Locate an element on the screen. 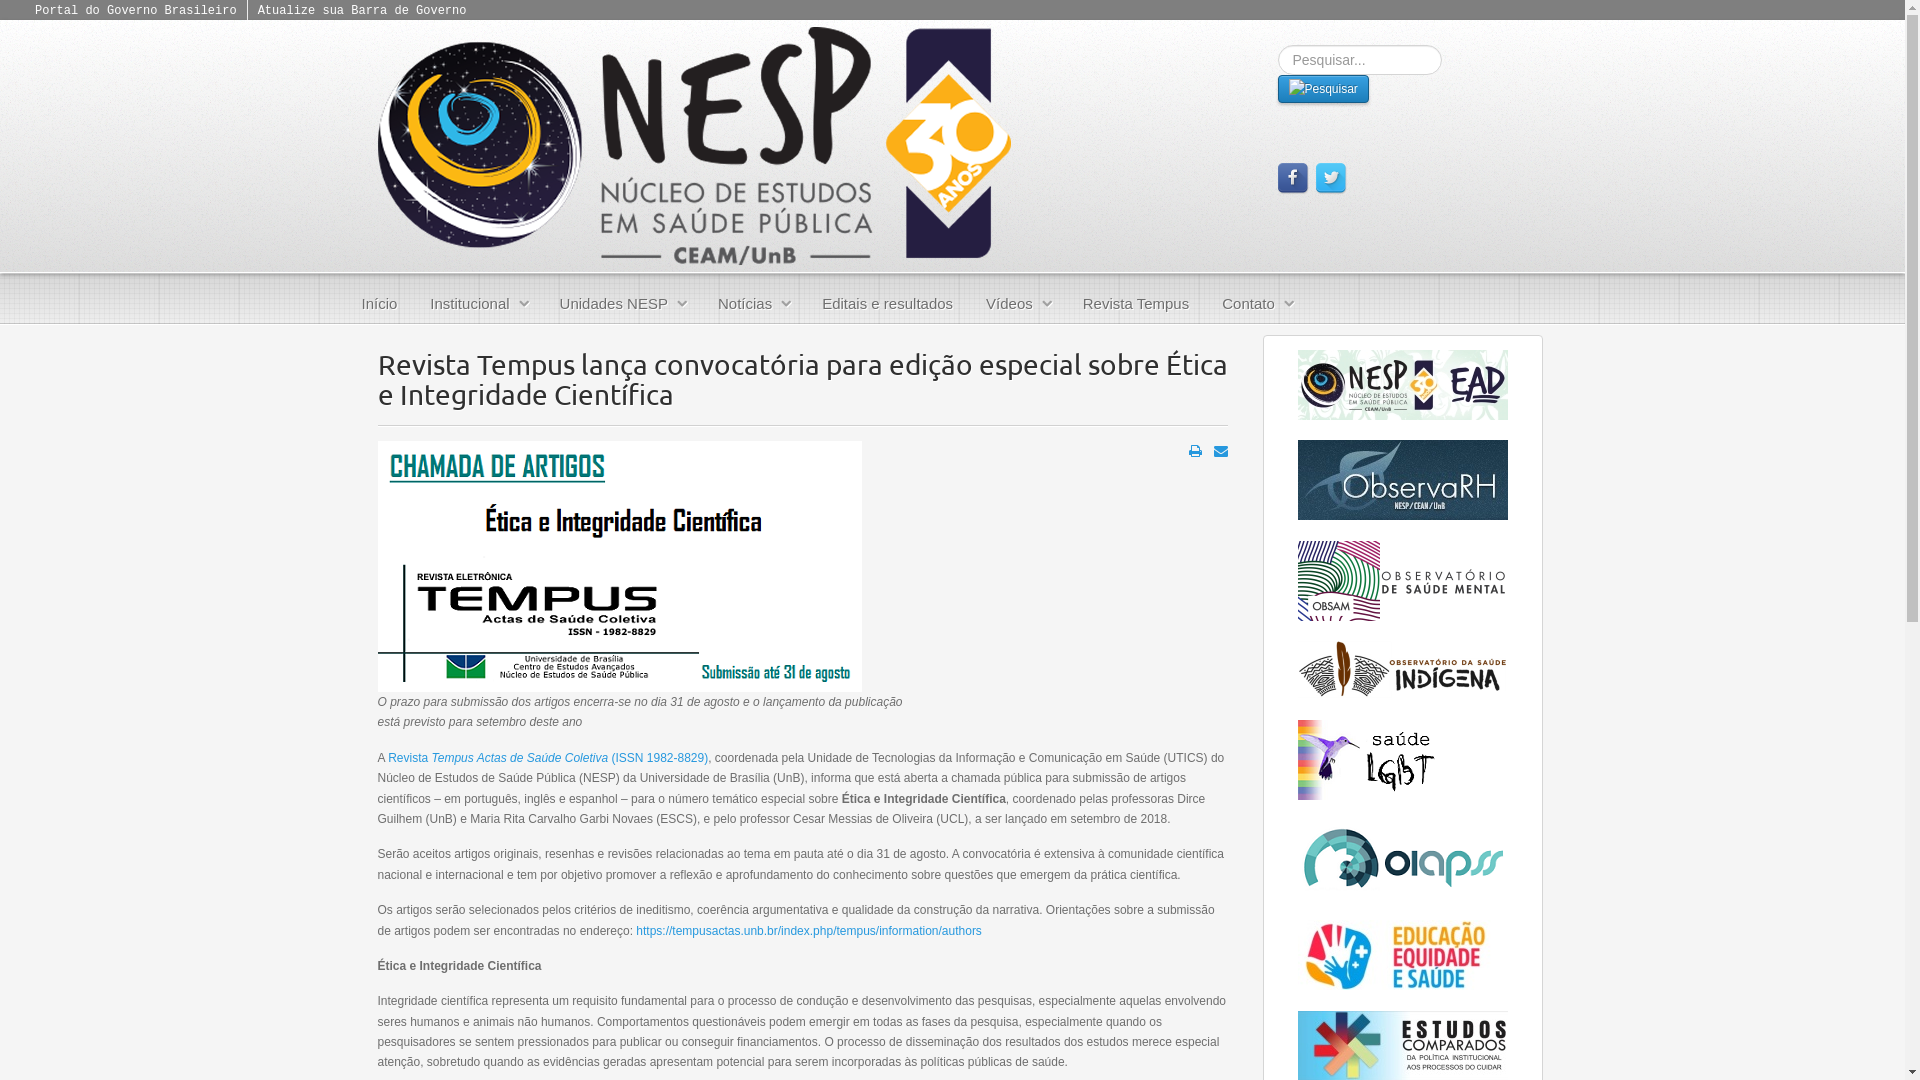  Revista is located at coordinates (410, 758).